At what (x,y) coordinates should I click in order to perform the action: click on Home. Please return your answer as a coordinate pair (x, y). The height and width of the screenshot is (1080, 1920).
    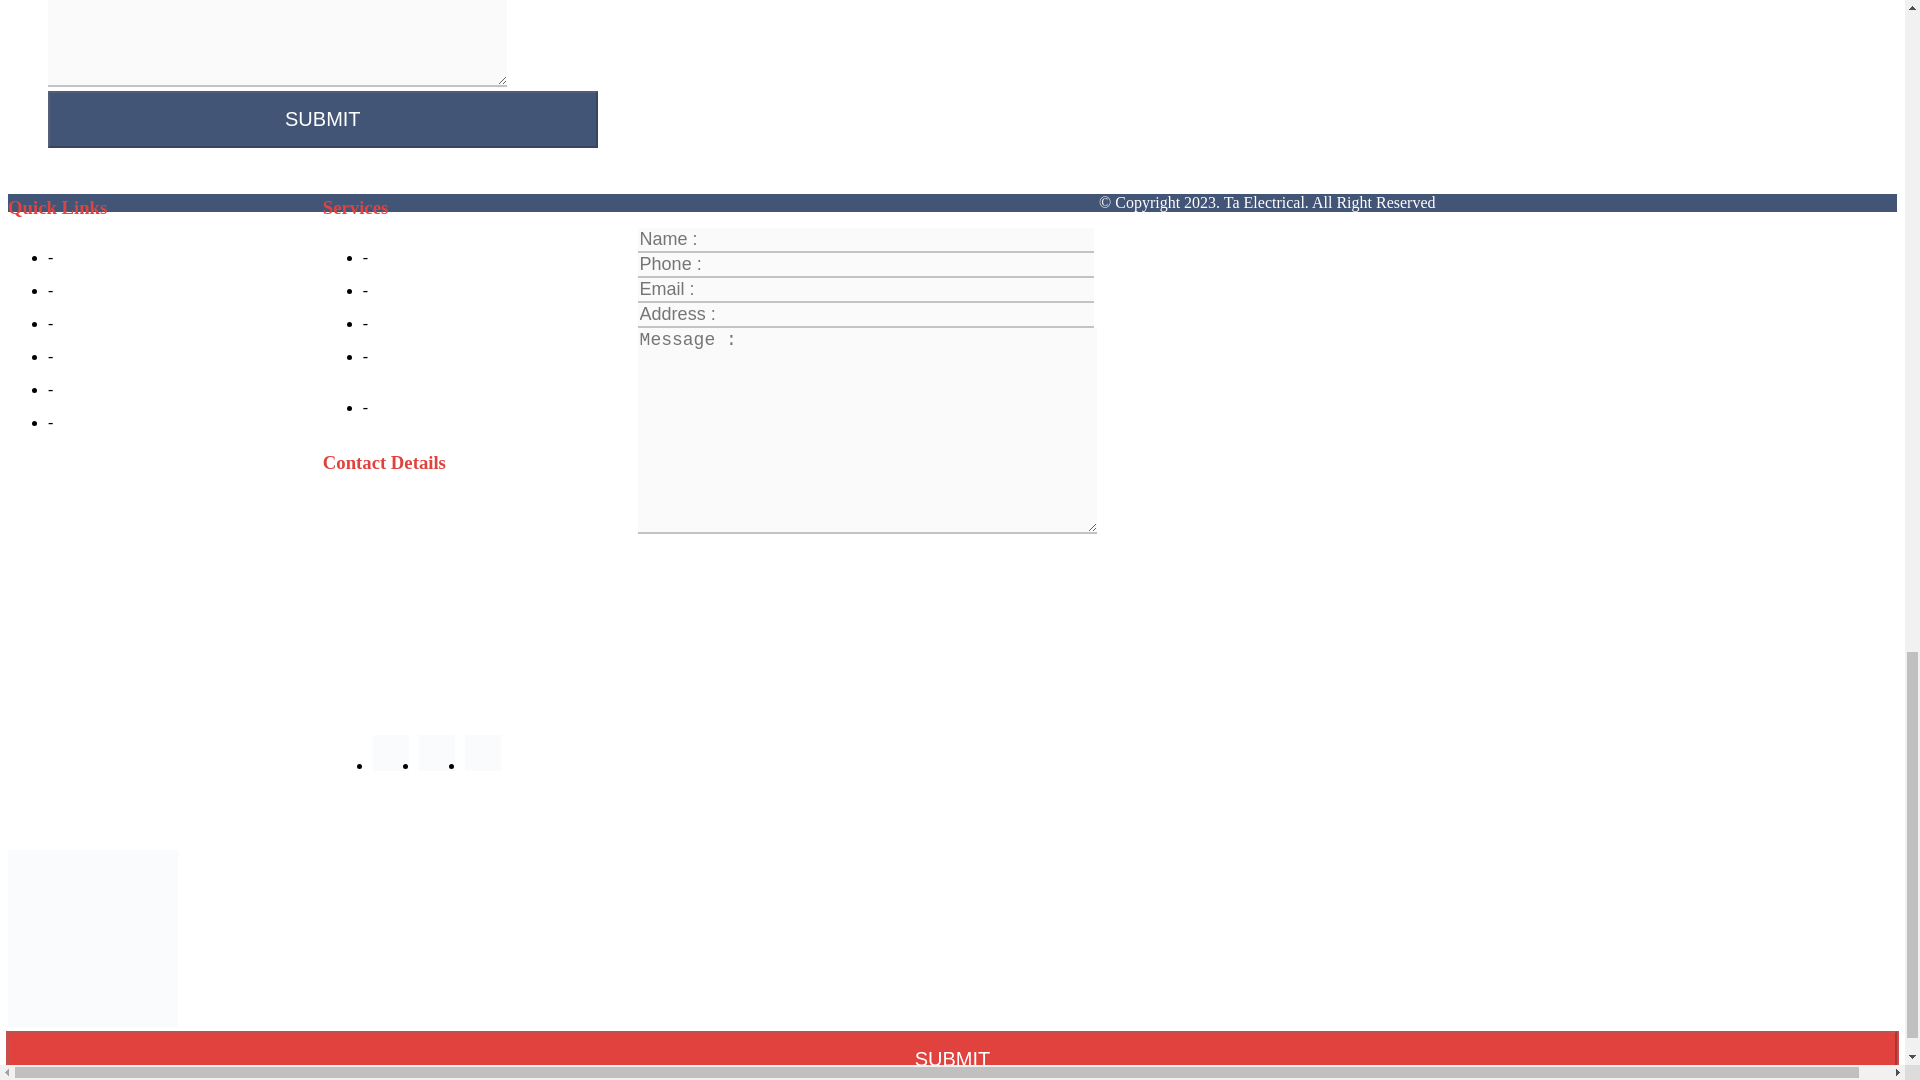
    Looking at the image, I should click on (82, 257).